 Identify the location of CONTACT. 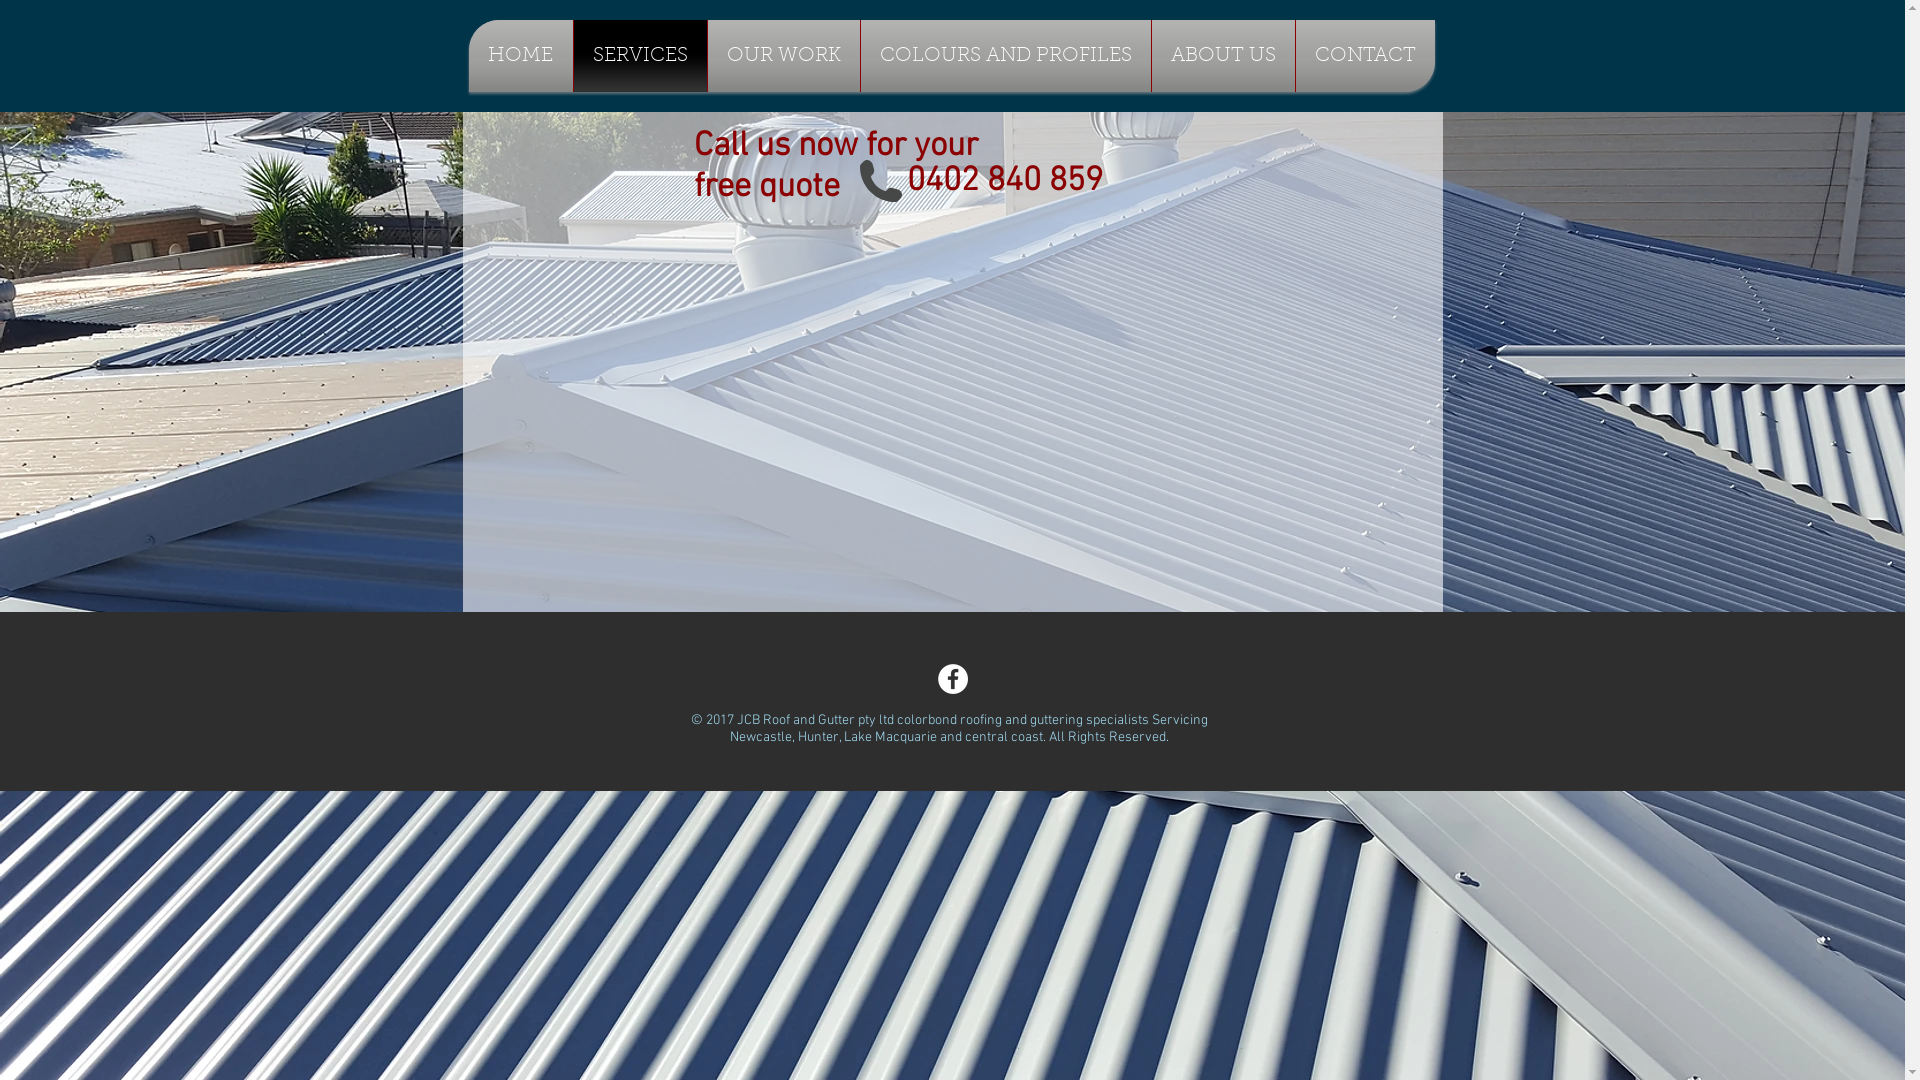
(1366, 56).